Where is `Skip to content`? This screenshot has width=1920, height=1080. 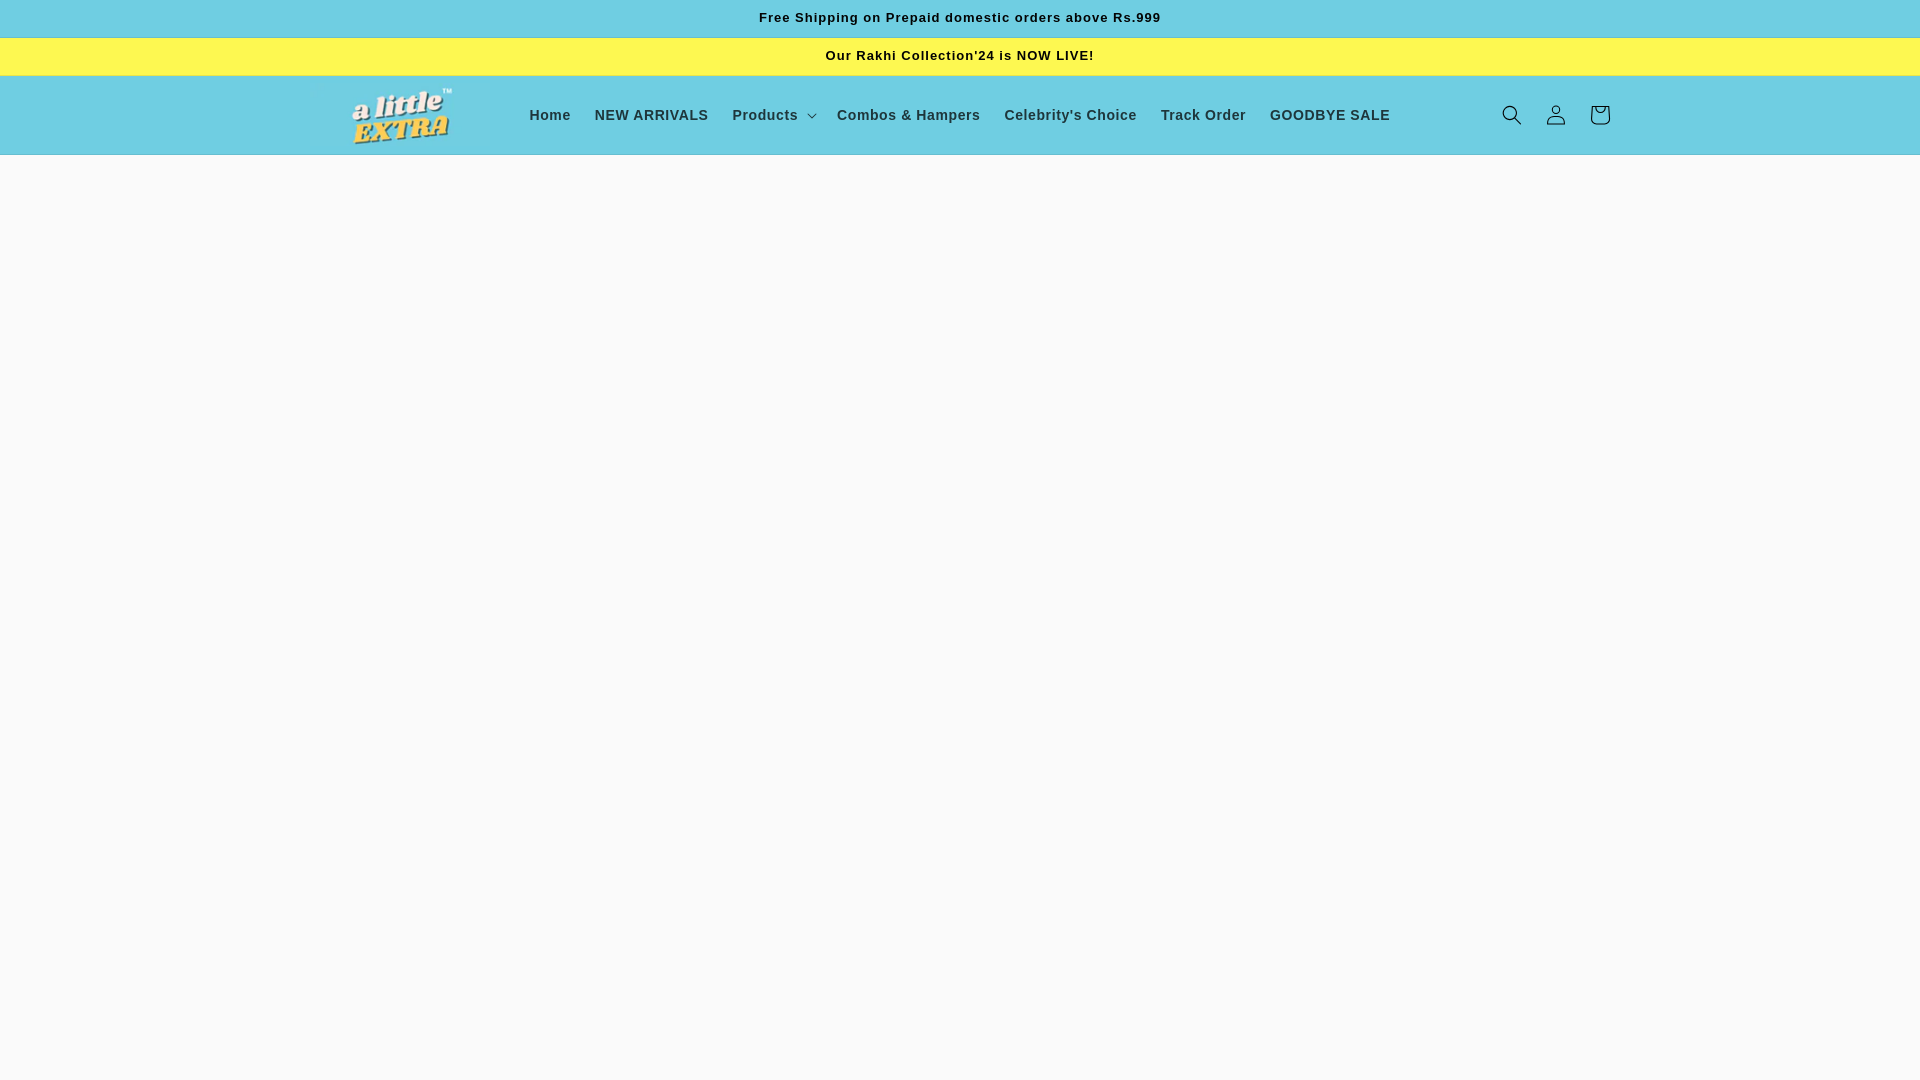
Skip to content is located at coordinates (60, 23).